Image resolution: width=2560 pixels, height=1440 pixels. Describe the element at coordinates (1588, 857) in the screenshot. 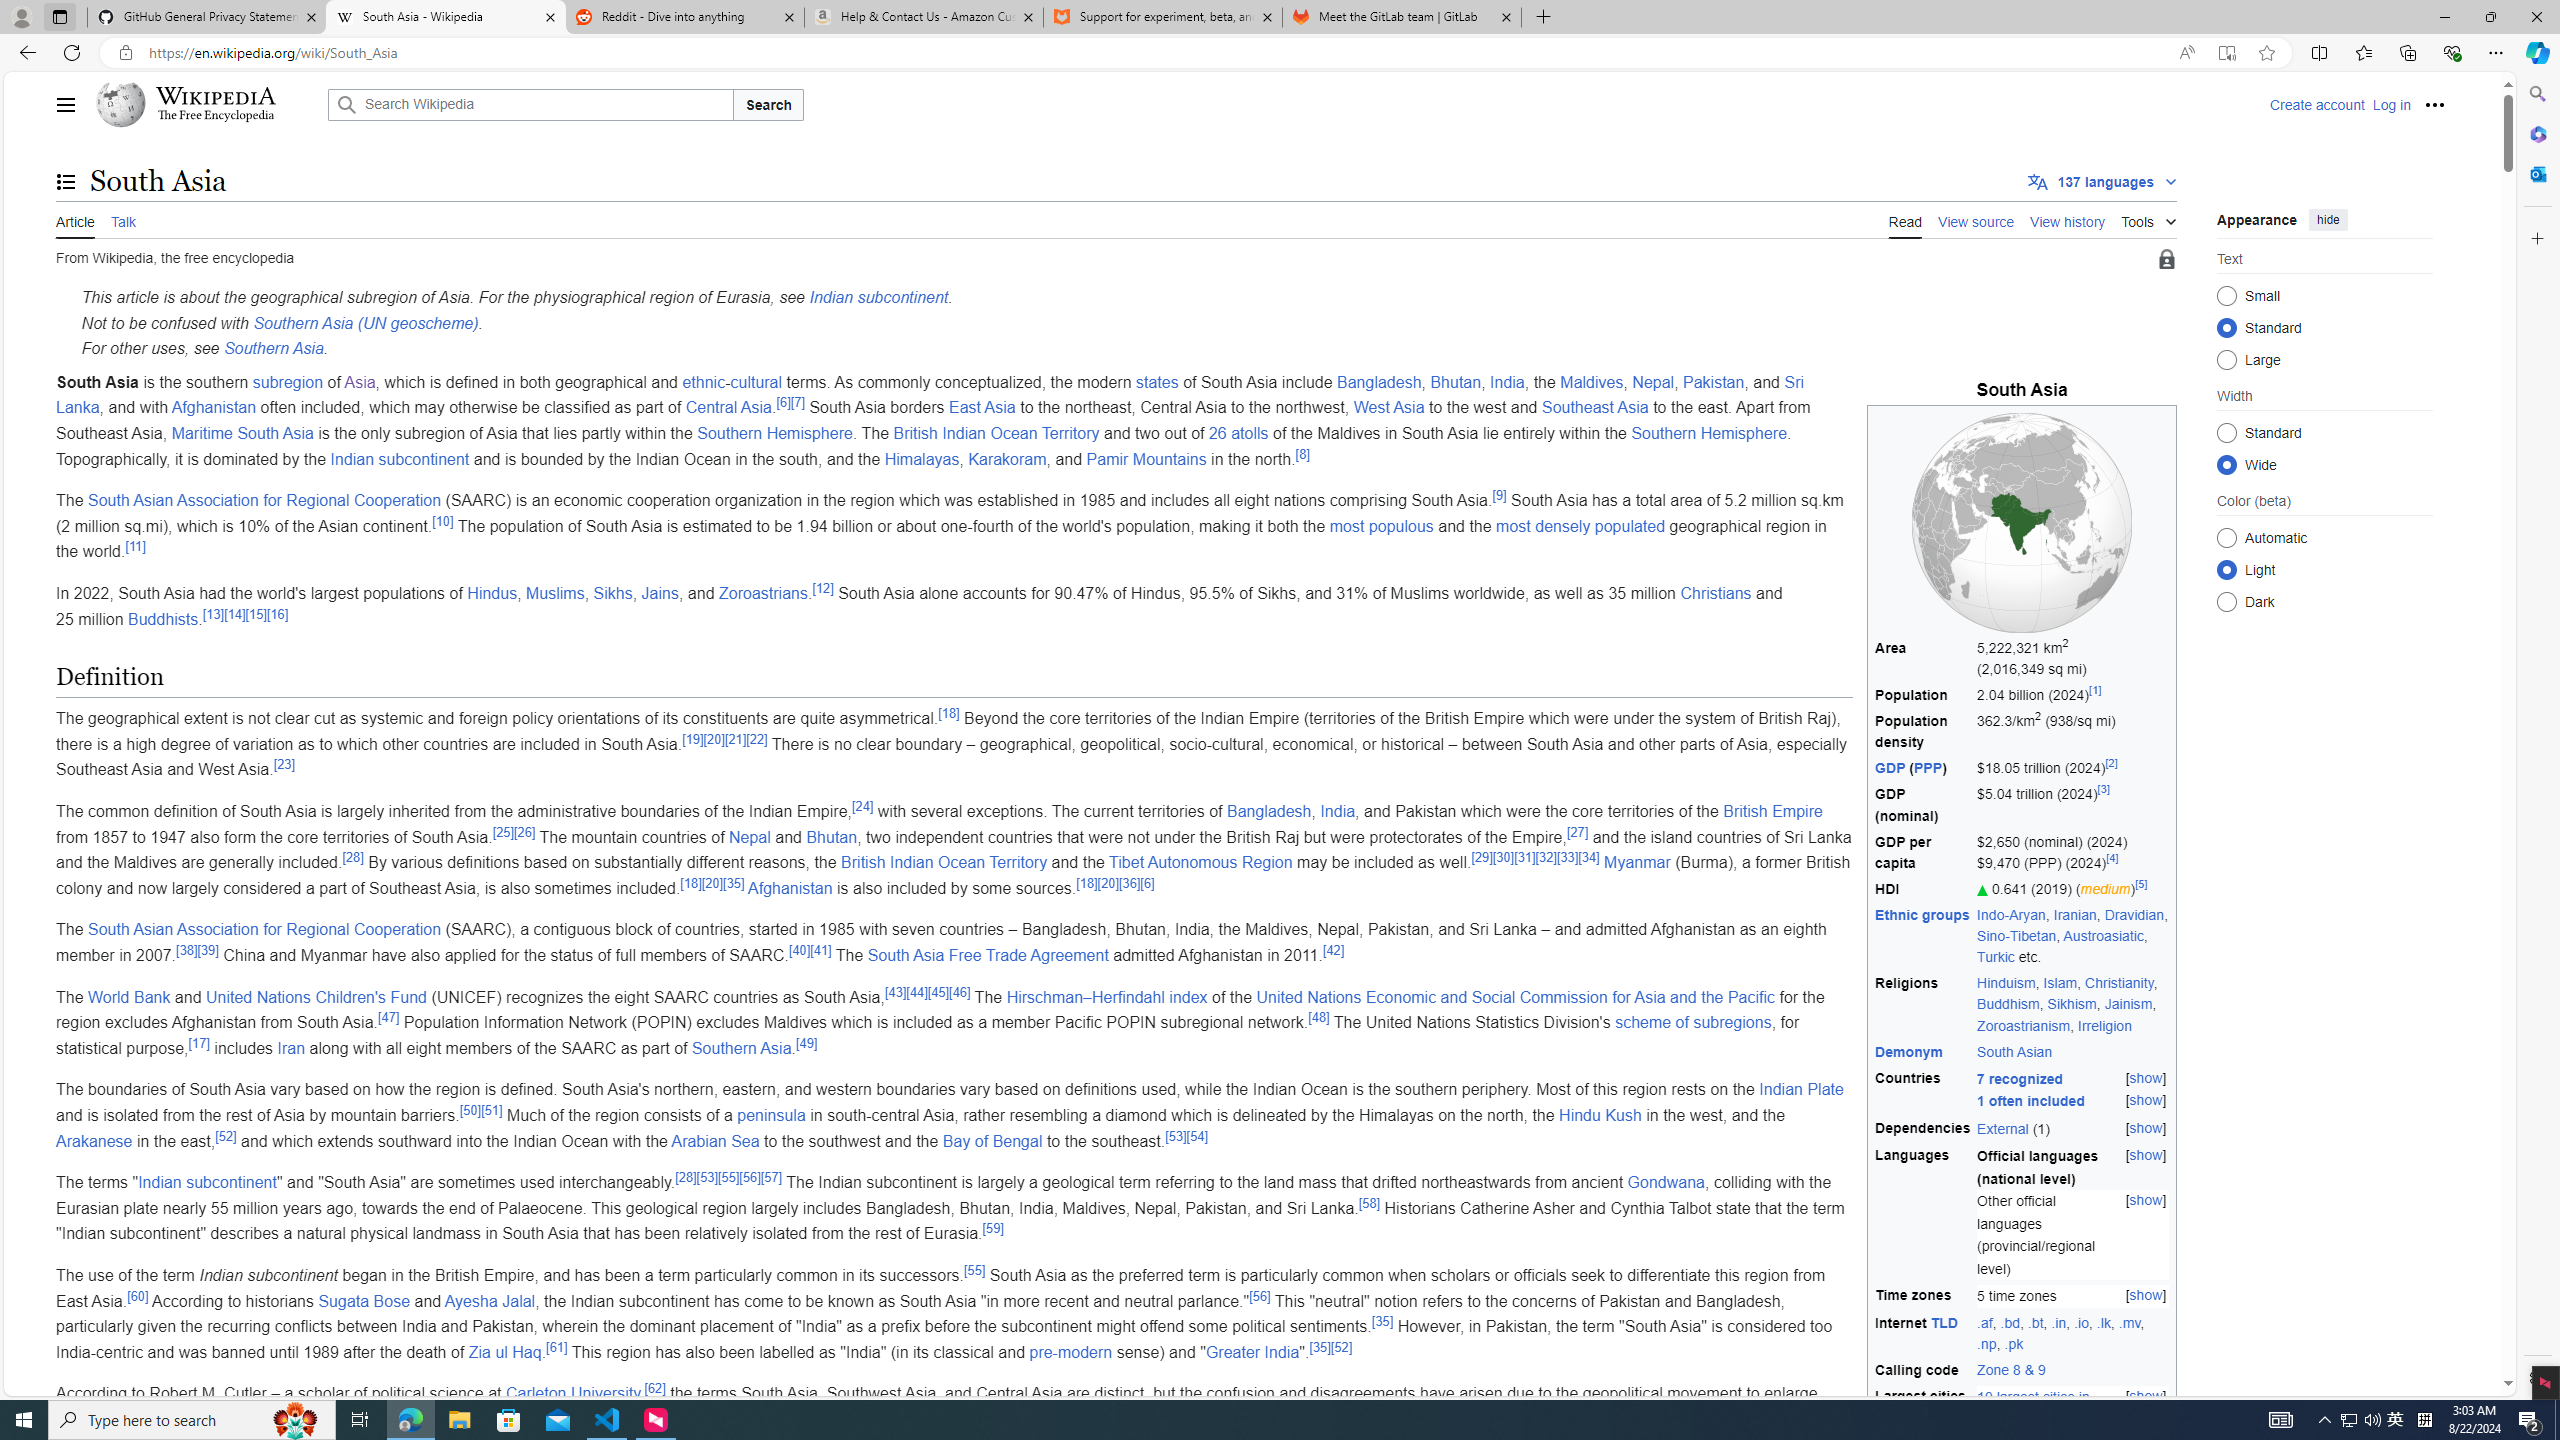

I see `[34]` at that location.